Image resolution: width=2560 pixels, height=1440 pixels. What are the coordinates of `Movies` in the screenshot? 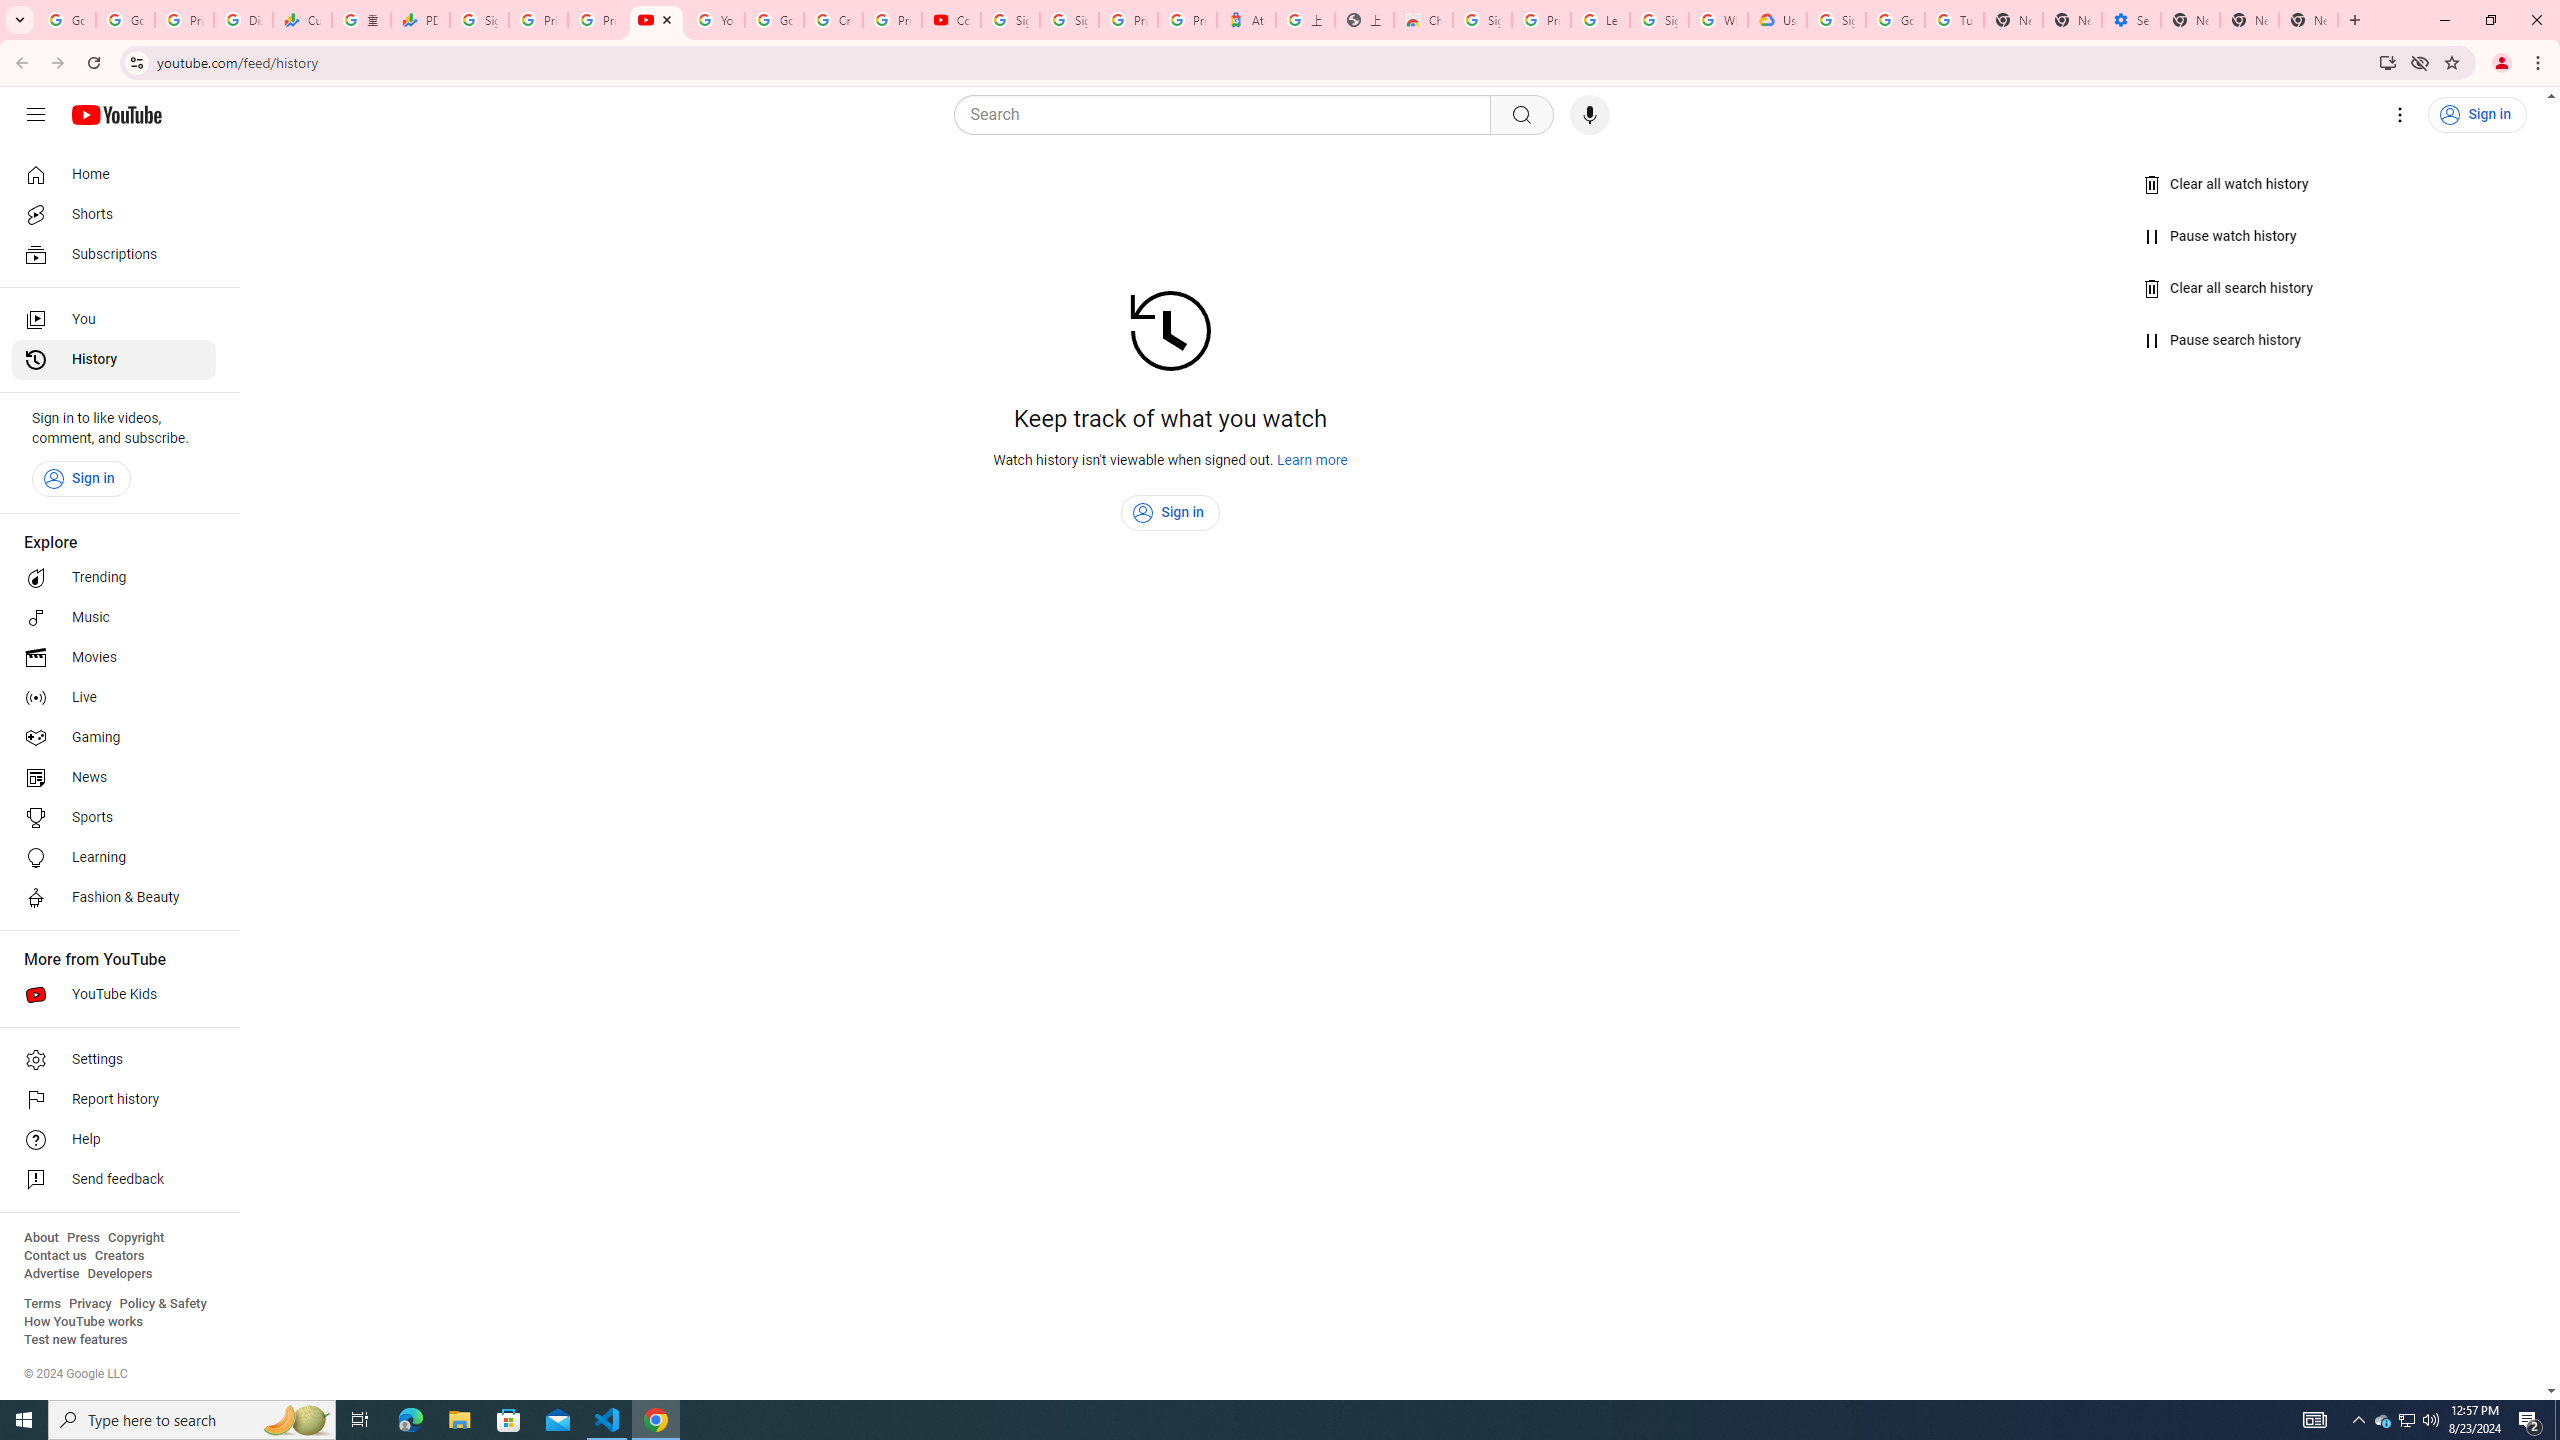 It's located at (114, 658).